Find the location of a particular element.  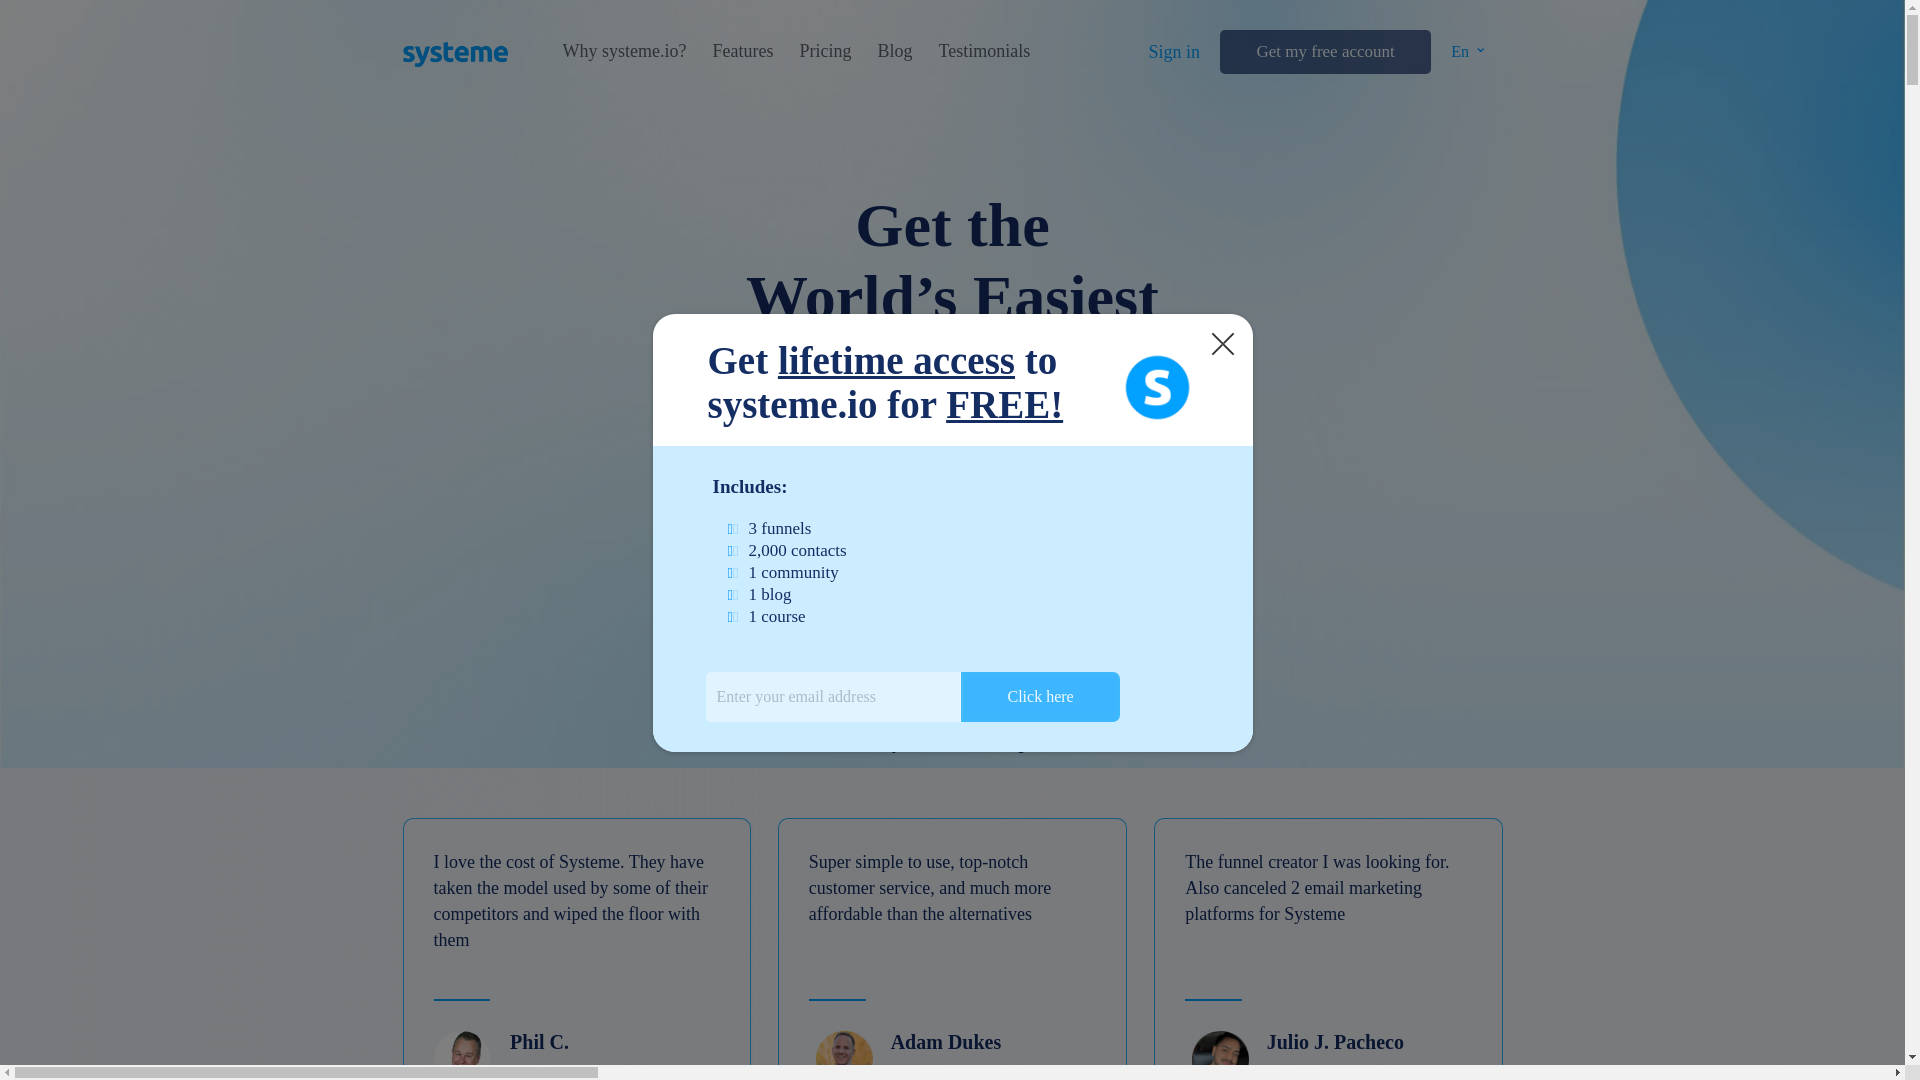

Pricing is located at coordinates (824, 51).